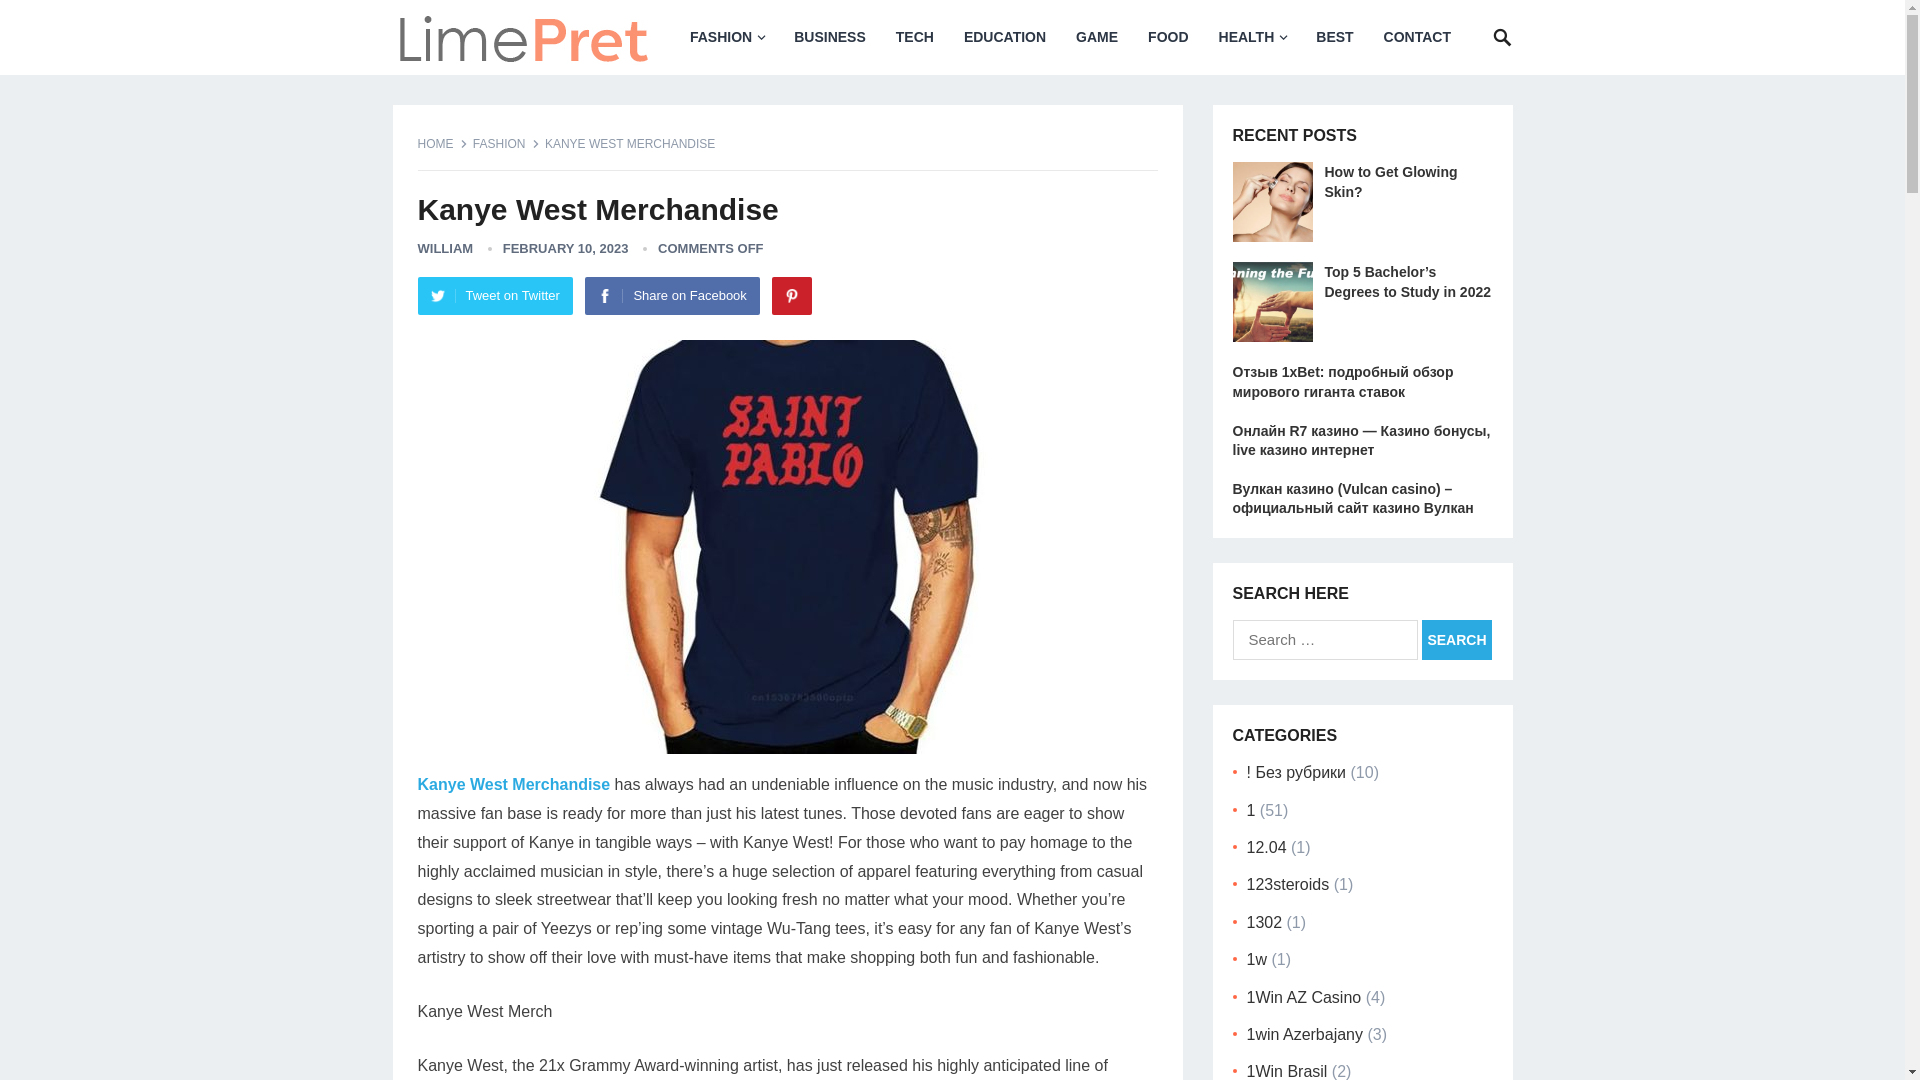 The height and width of the screenshot is (1080, 1920). I want to click on FASHION, so click(727, 37).